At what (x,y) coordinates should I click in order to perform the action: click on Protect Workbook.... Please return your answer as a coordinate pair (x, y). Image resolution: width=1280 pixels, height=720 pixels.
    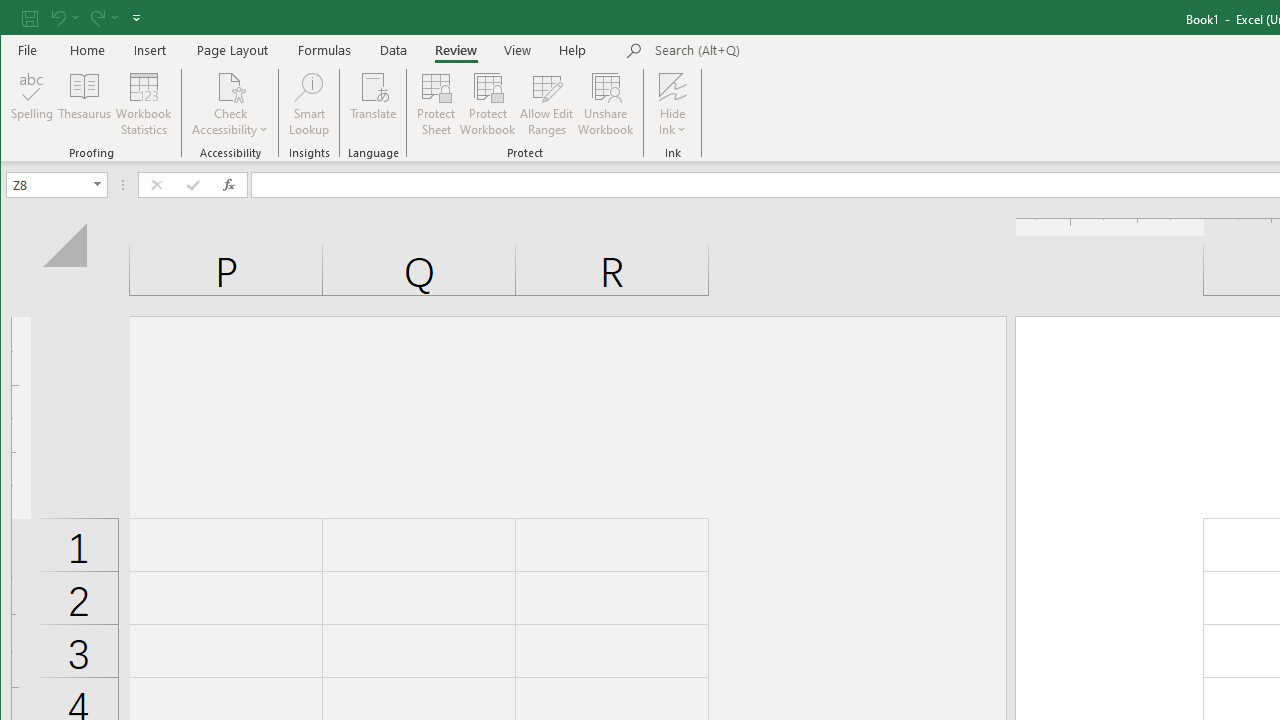
    Looking at the image, I should click on (488, 104).